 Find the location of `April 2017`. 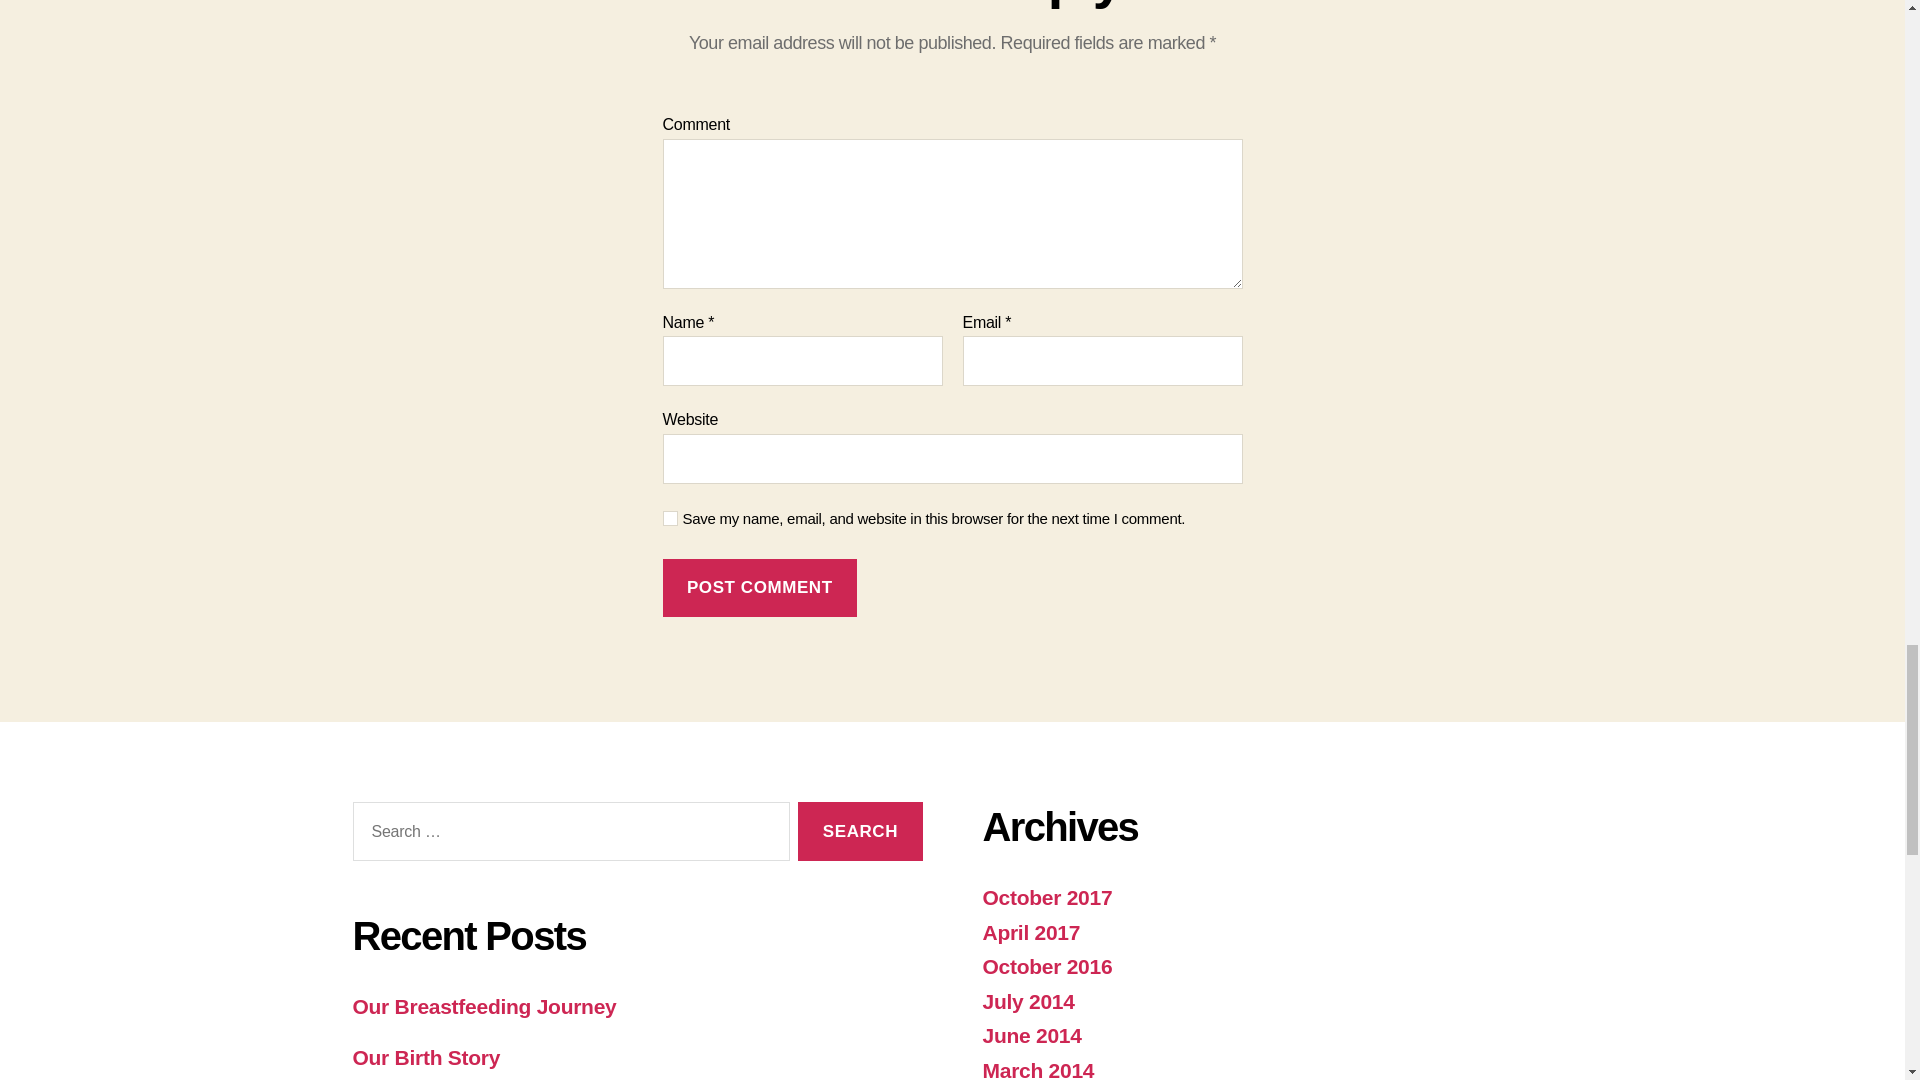

April 2017 is located at coordinates (1030, 932).